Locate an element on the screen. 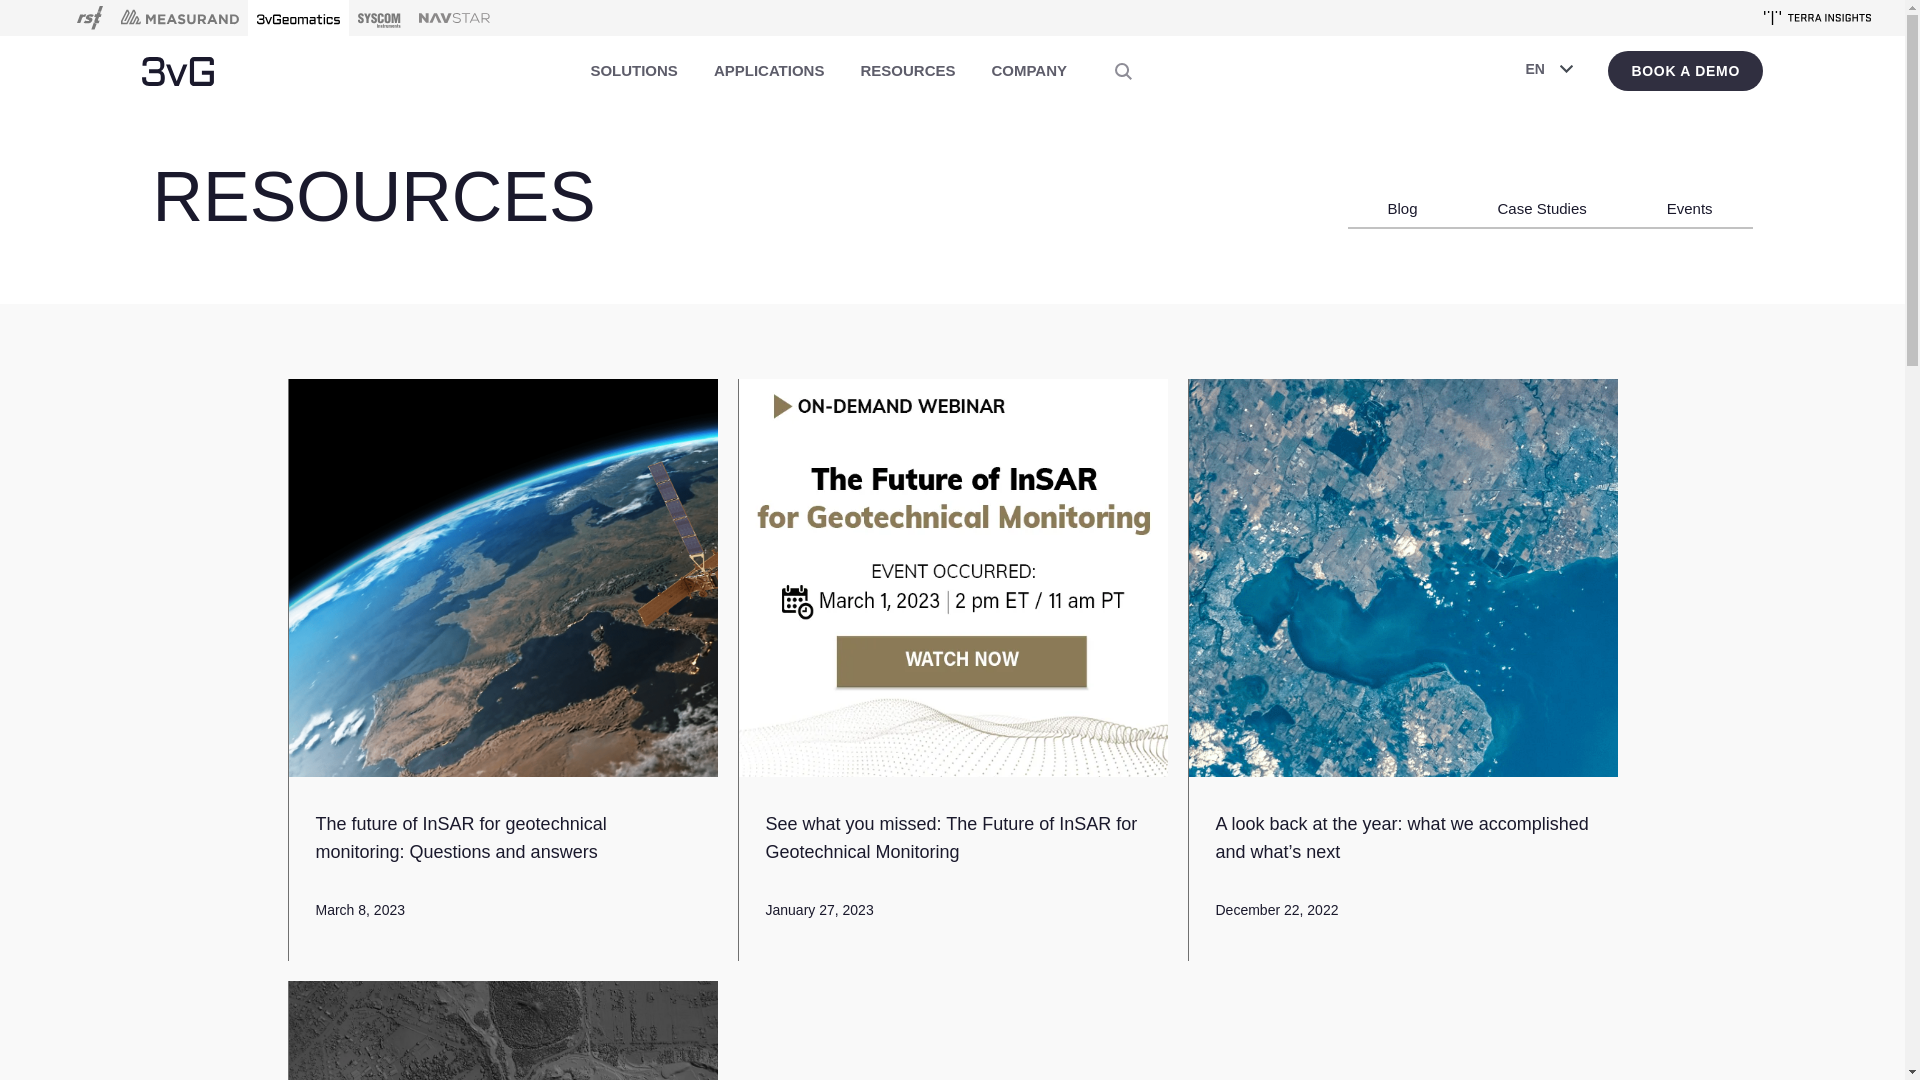  Terra Insights is located at coordinates (1818, 18).